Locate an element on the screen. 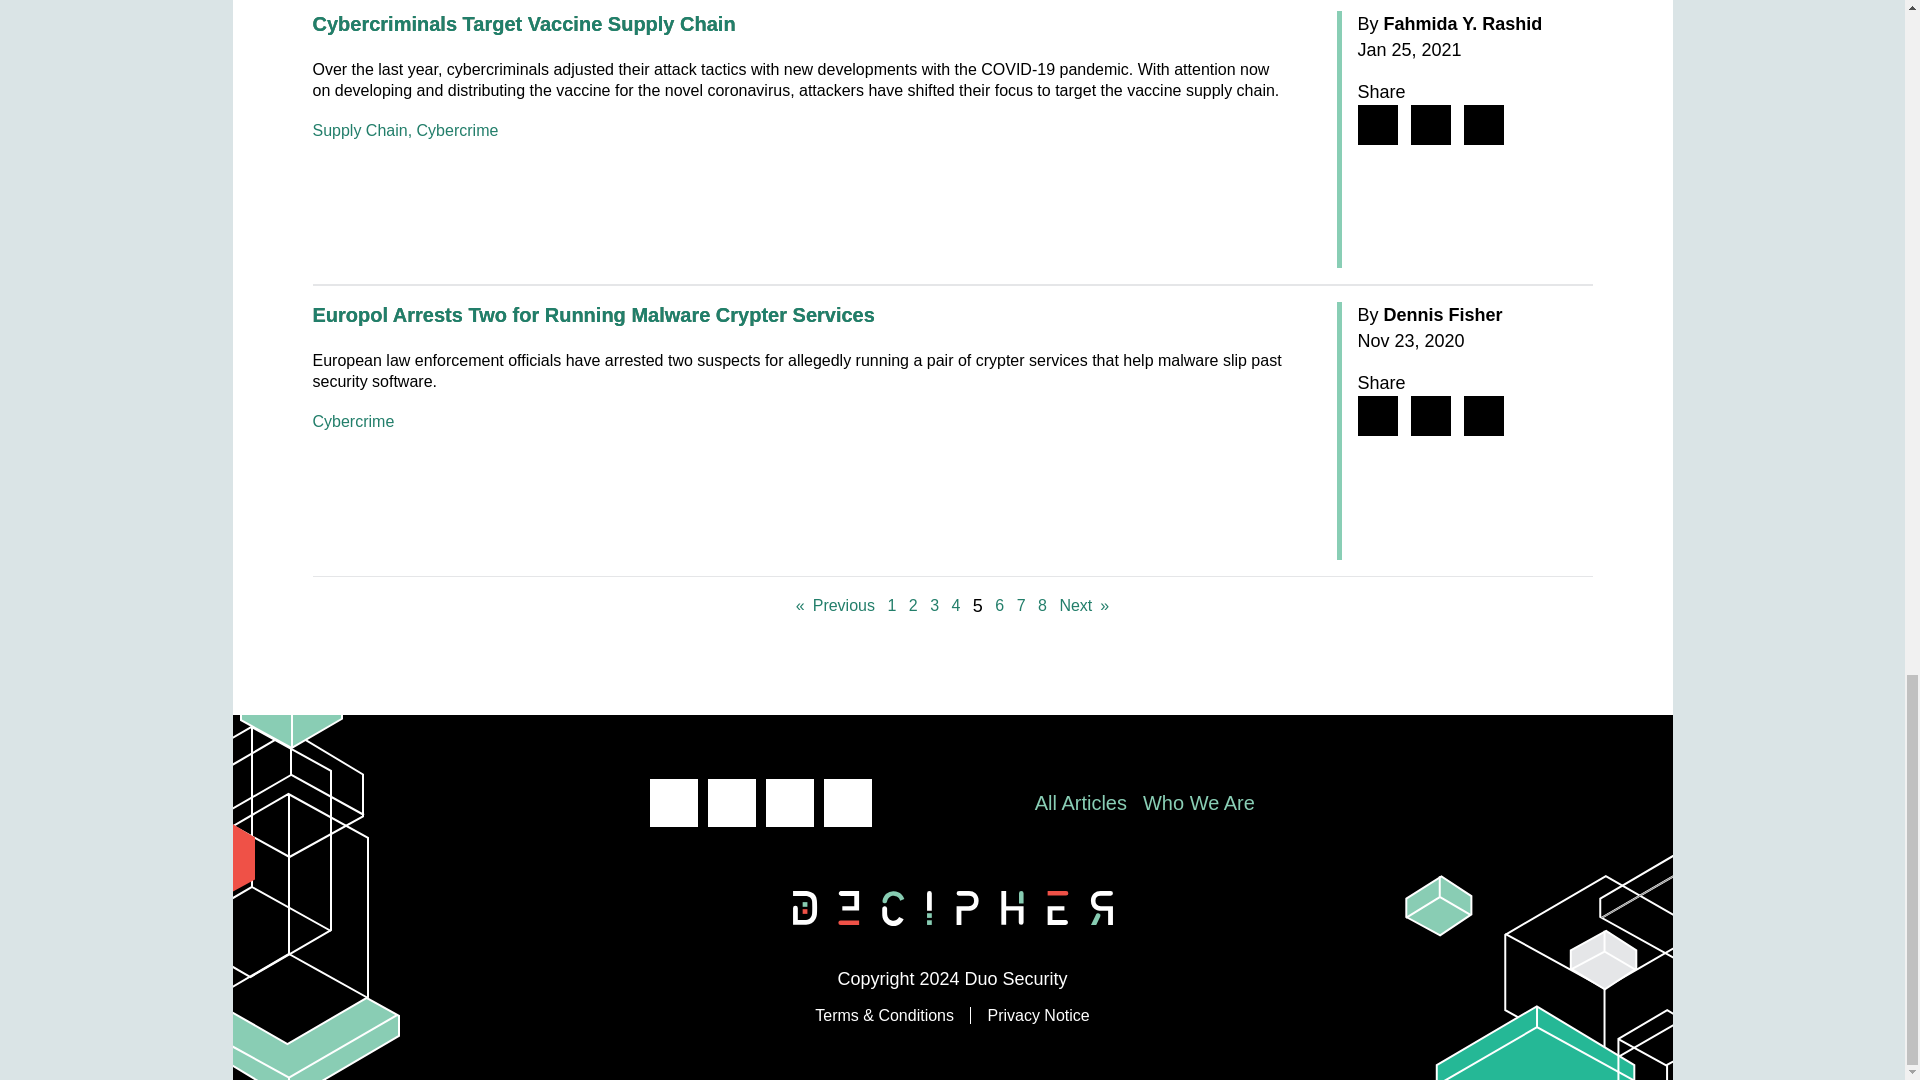 This screenshot has height=1080, width=1920. Cybercrime is located at coordinates (458, 130).